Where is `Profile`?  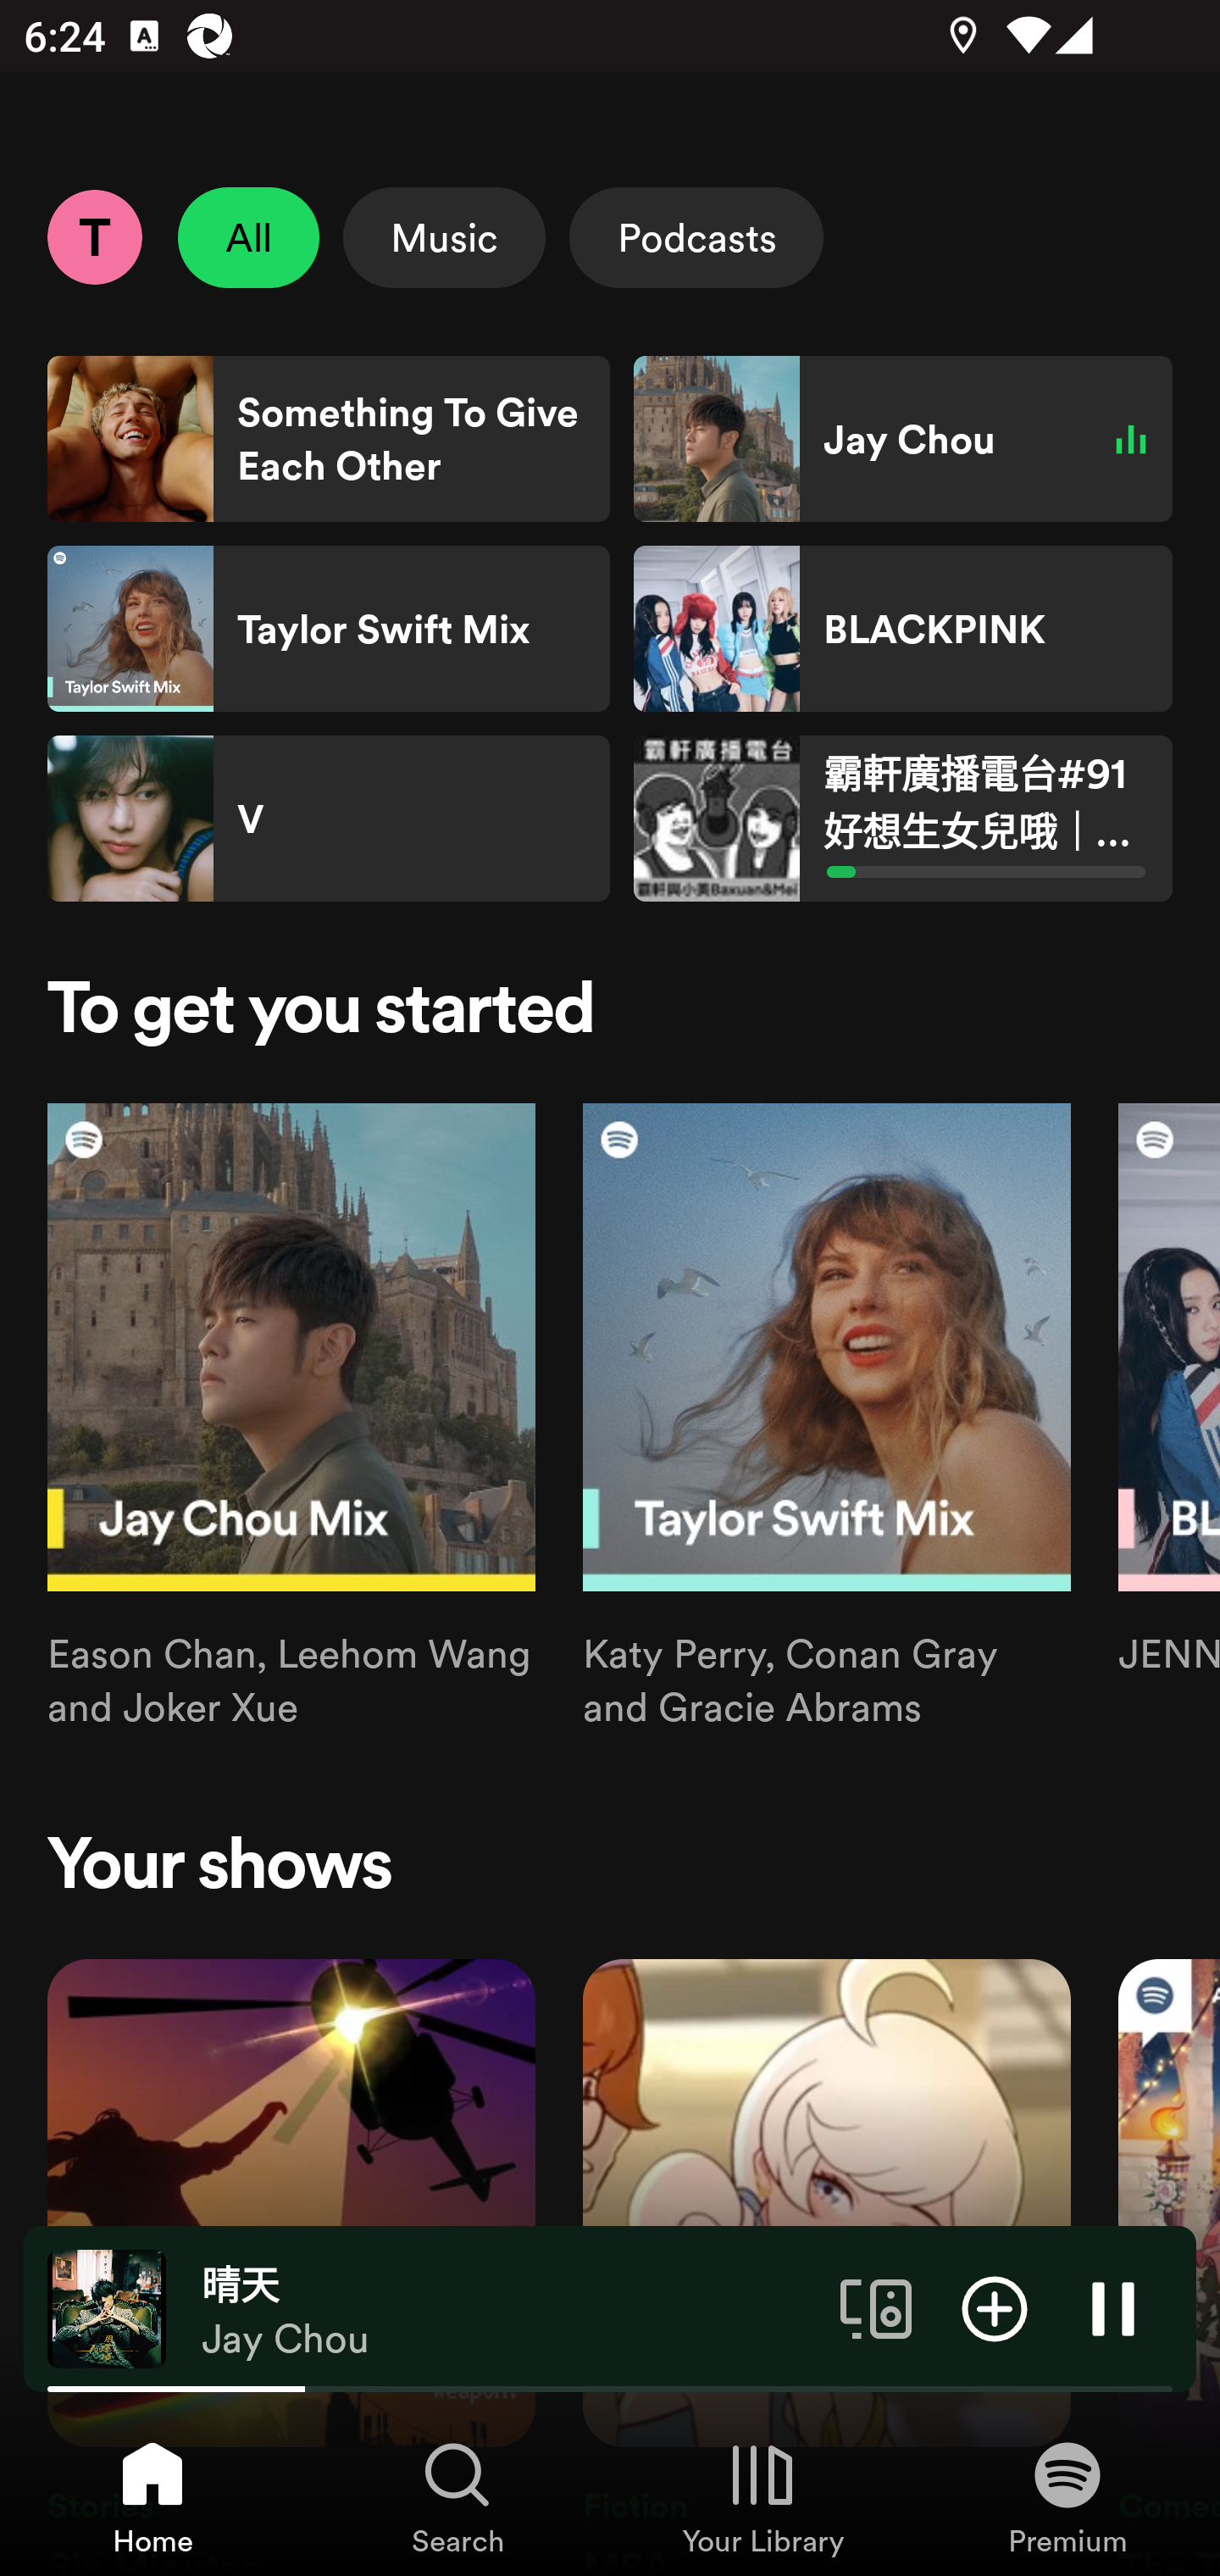
Profile is located at coordinates (94, 236).